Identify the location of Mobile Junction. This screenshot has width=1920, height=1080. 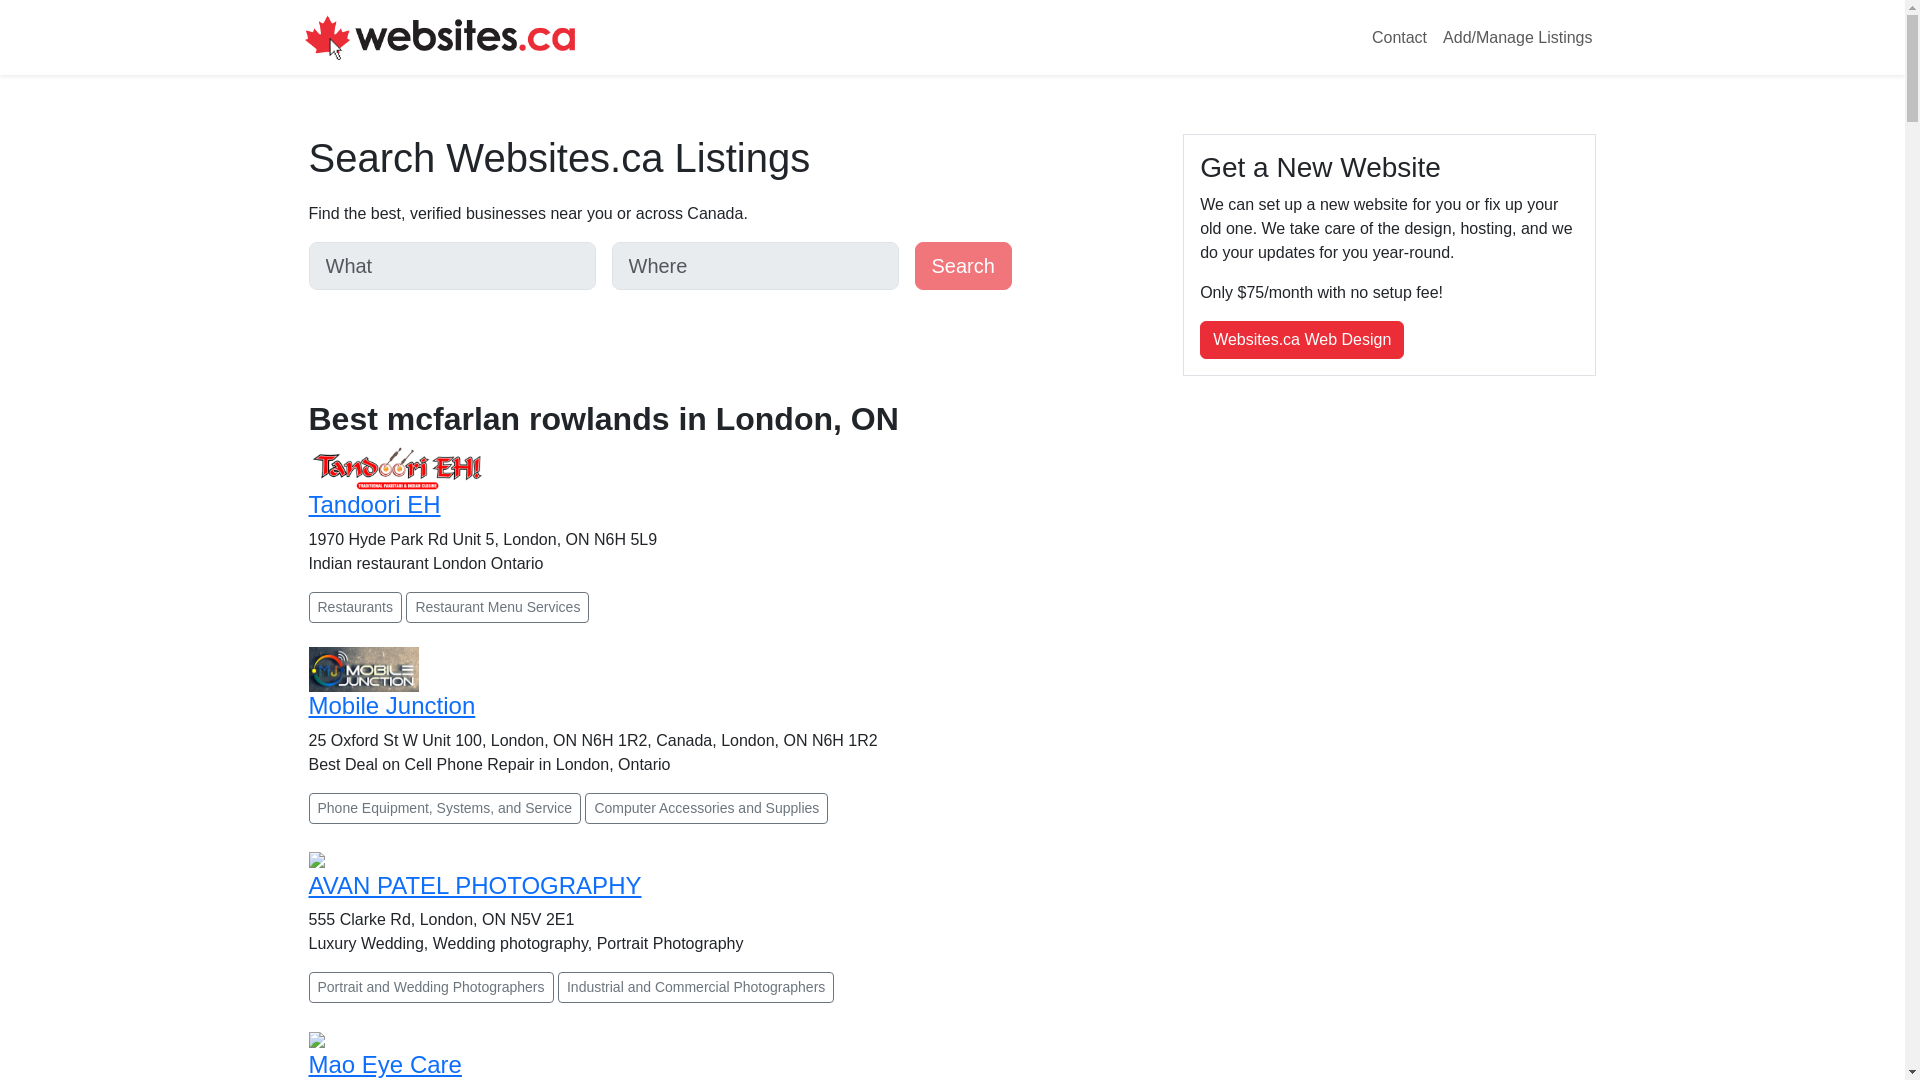
(390, 706).